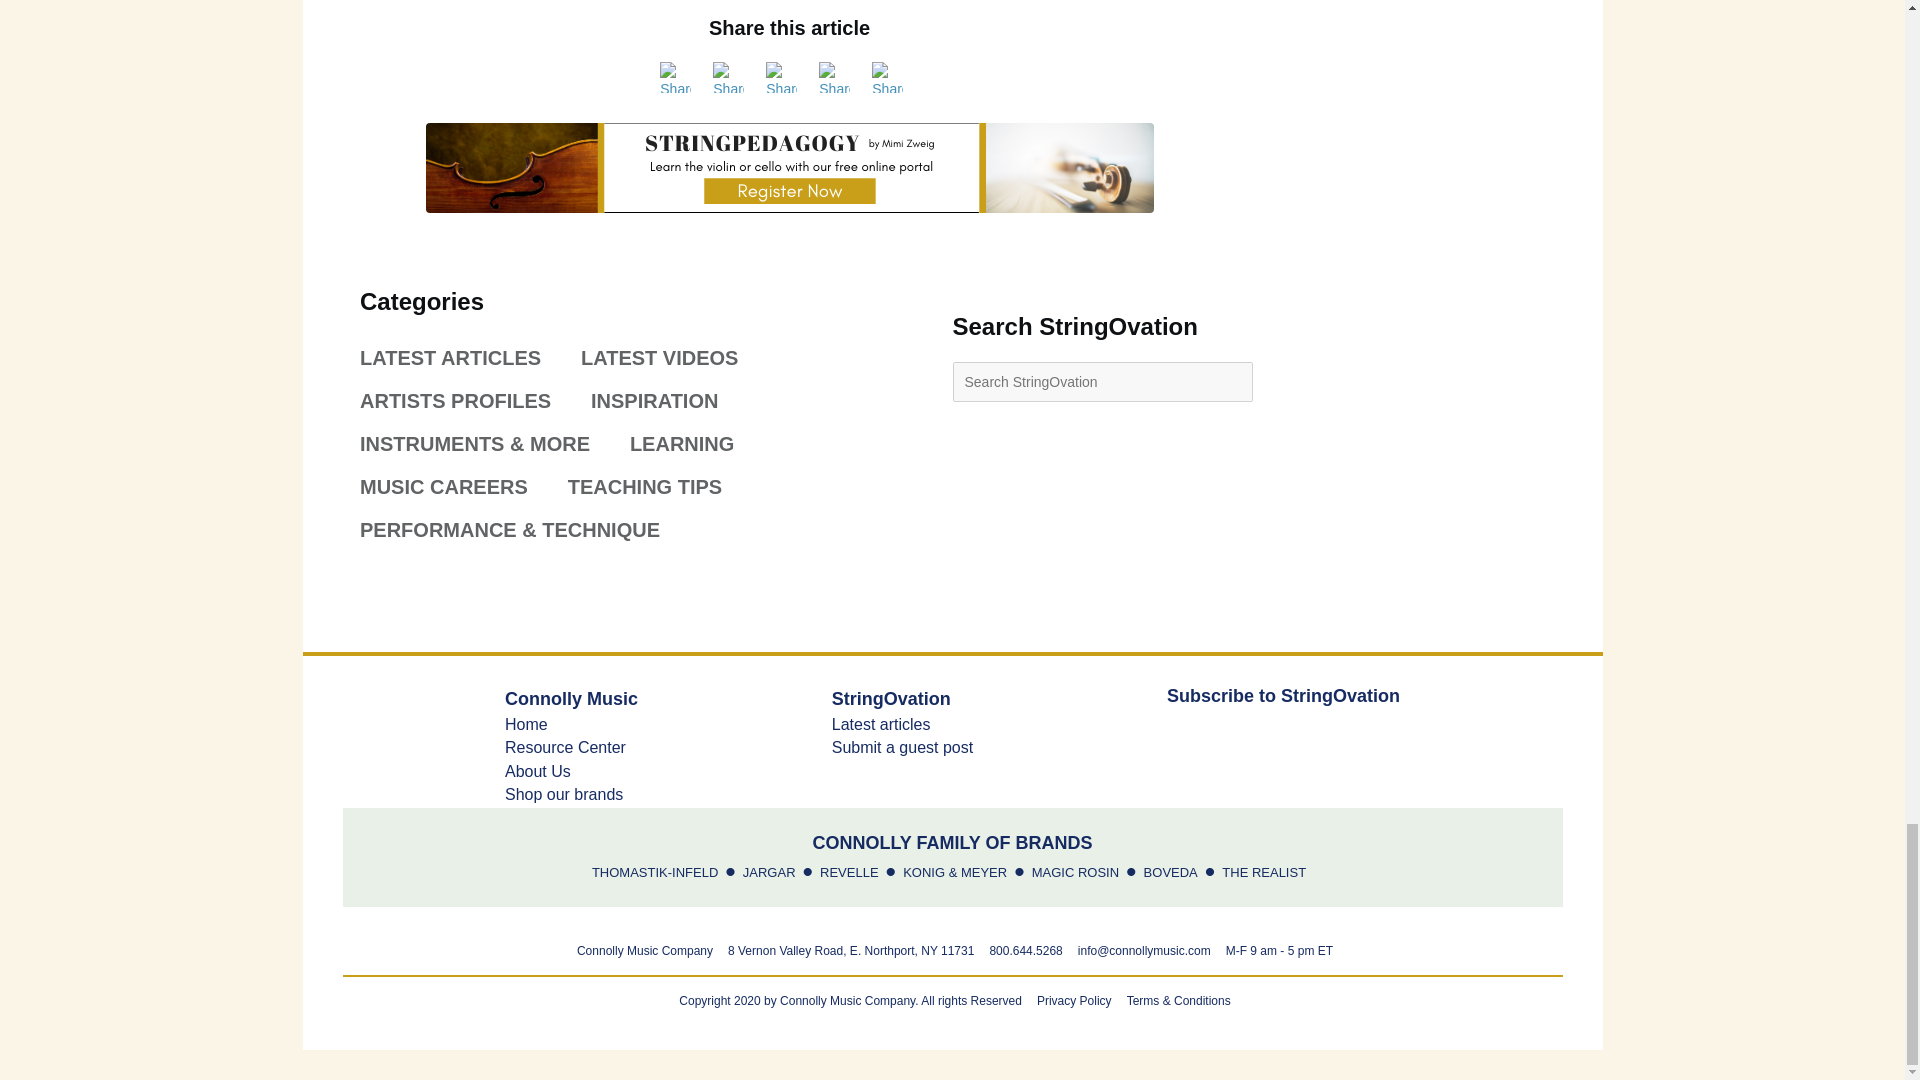 The image size is (1920, 1080). Describe the element at coordinates (902, 747) in the screenshot. I see `Submit a guest post` at that location.